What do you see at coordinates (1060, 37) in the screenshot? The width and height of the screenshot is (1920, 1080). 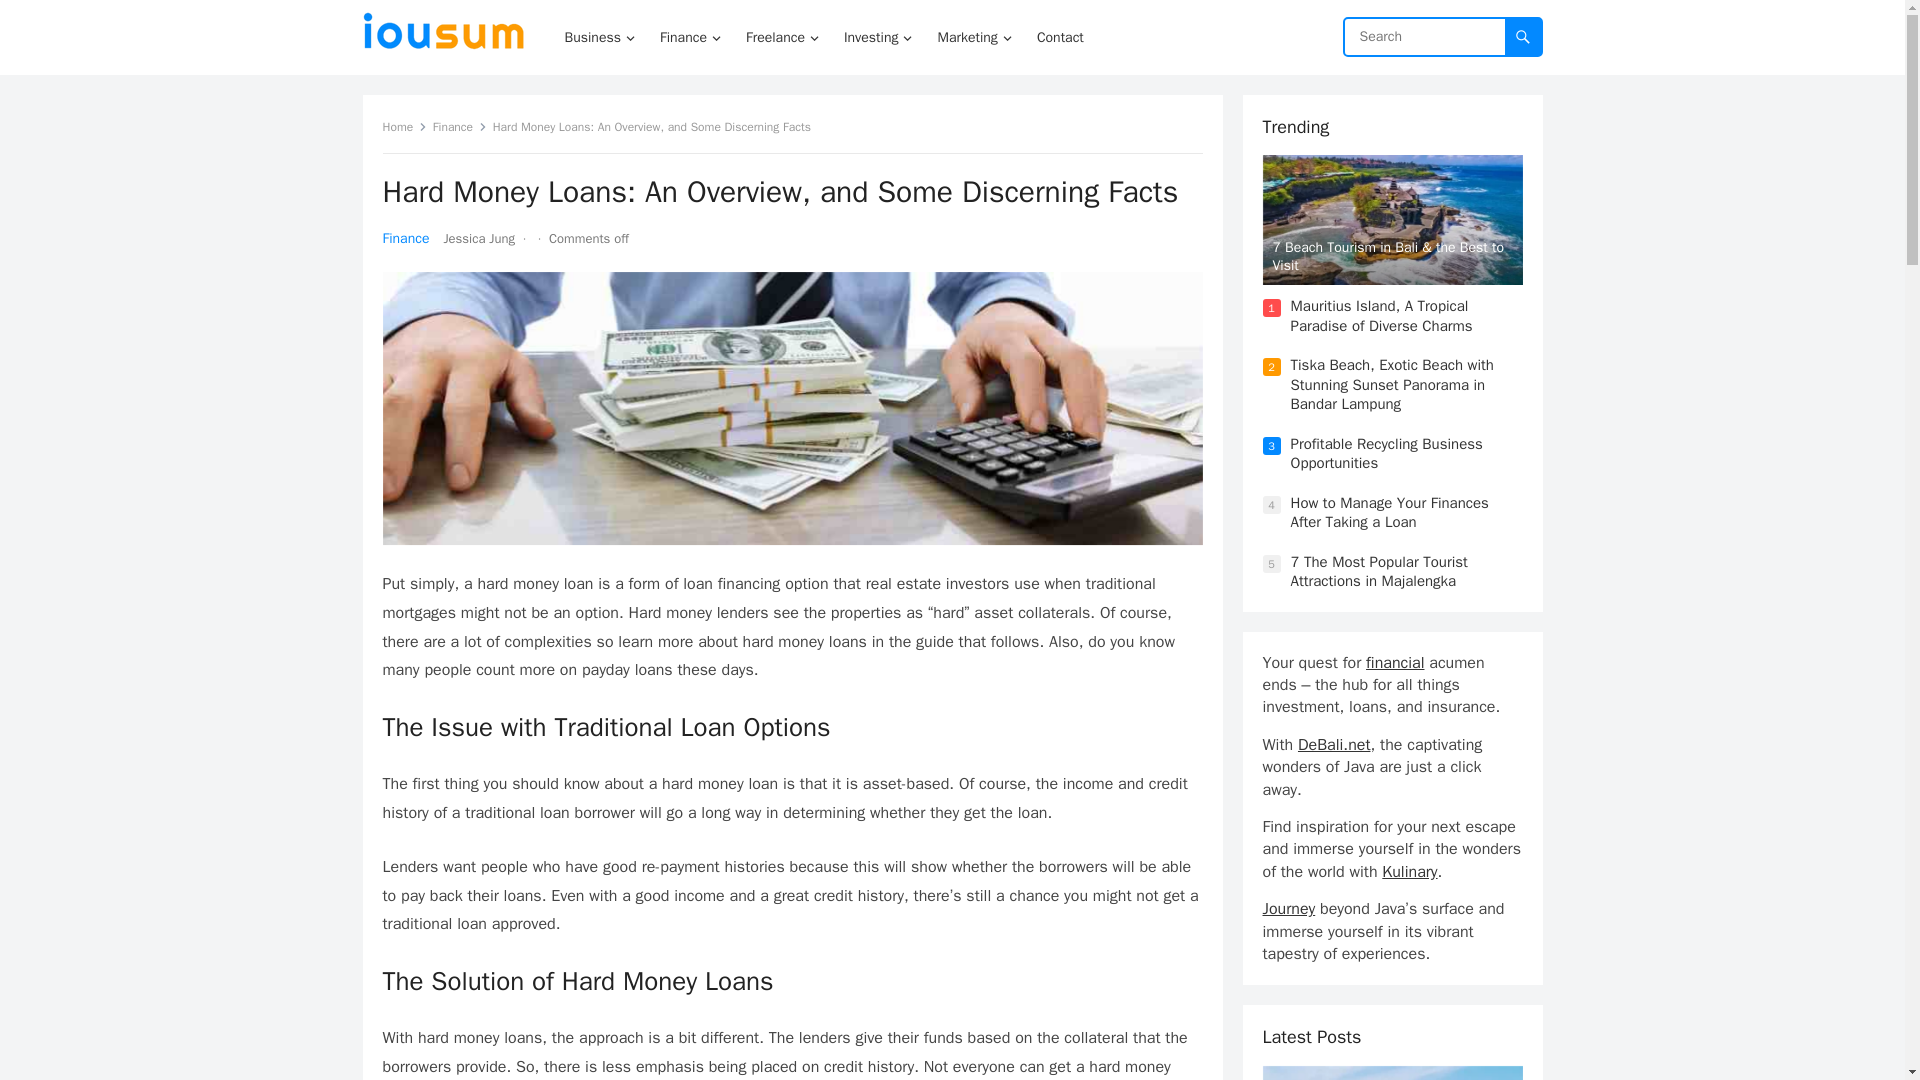 I see `Contact` at bounding box center [1060, 37].